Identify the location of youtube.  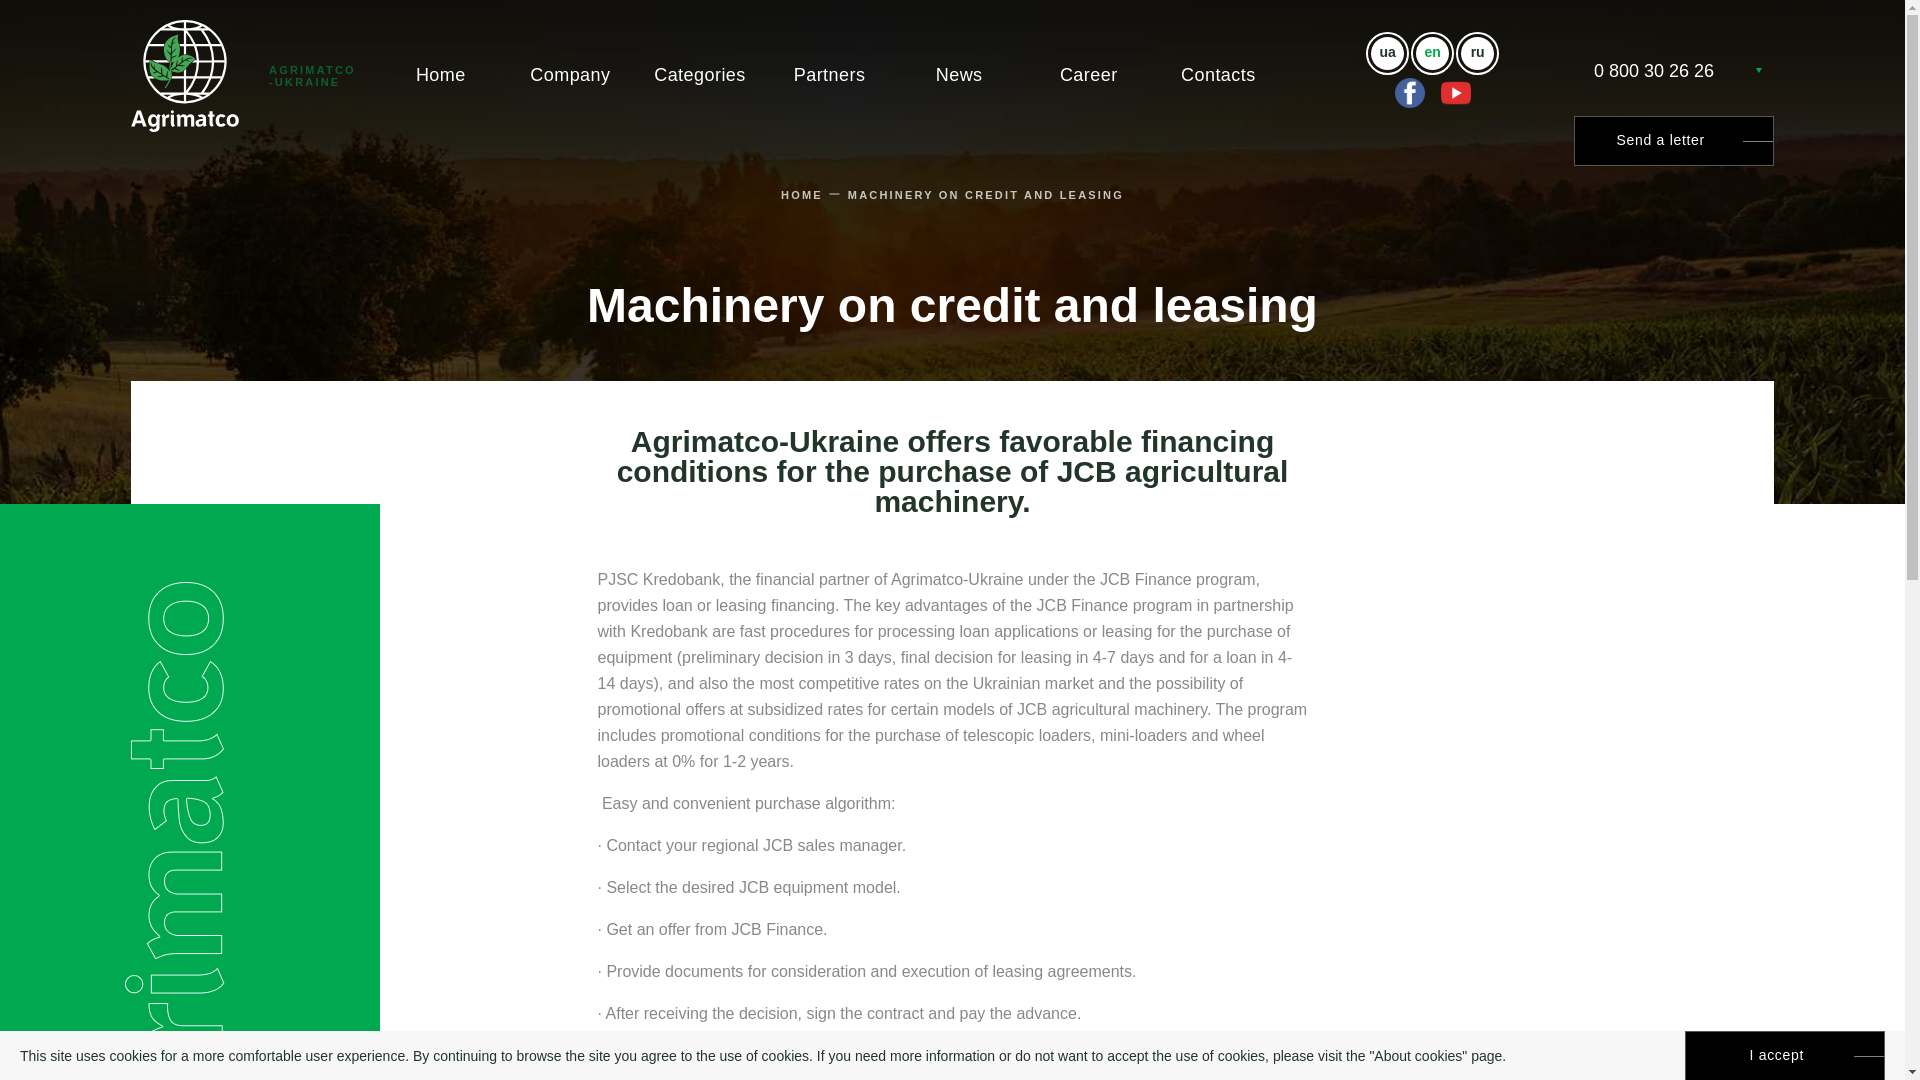
(1456, 92).